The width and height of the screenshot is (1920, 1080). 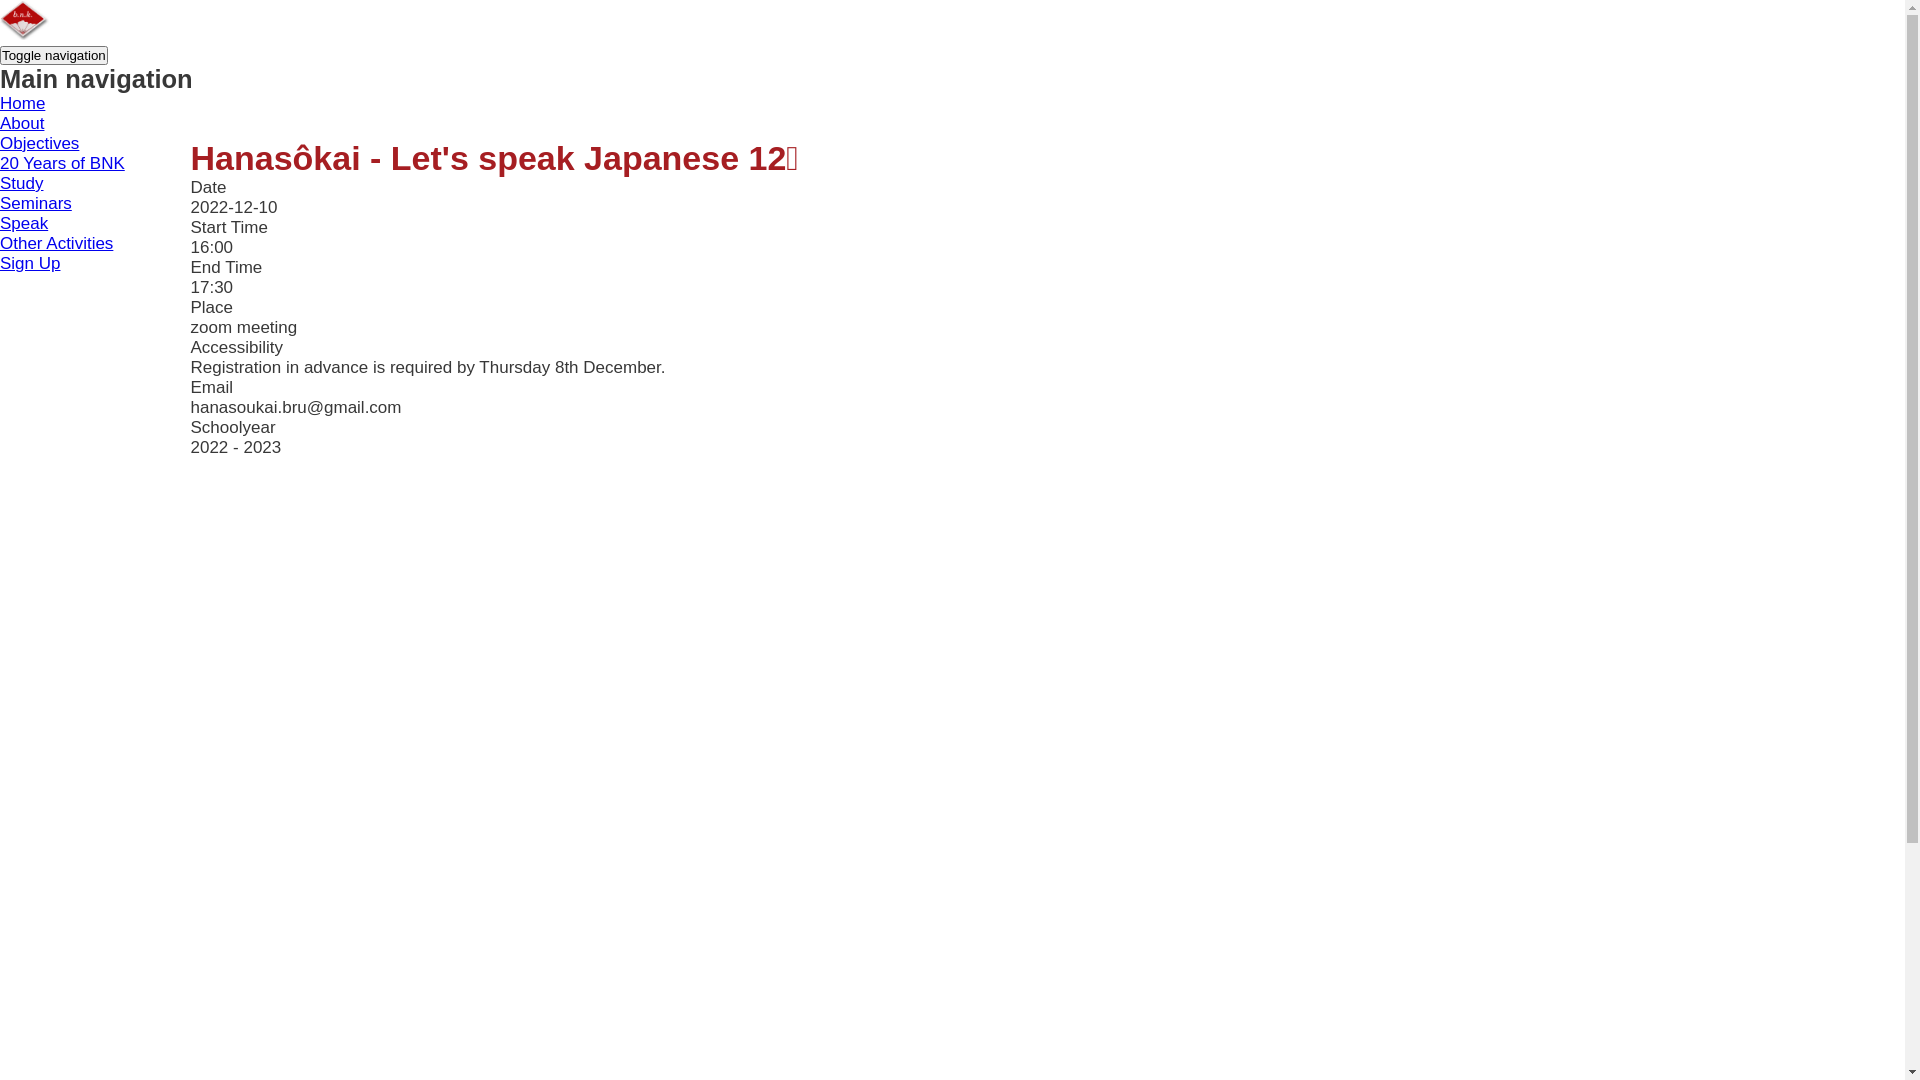 What do you see at coordinates (30, 264) in the screenshot?
I see `Sign Up` at bounding box center [30, 264].